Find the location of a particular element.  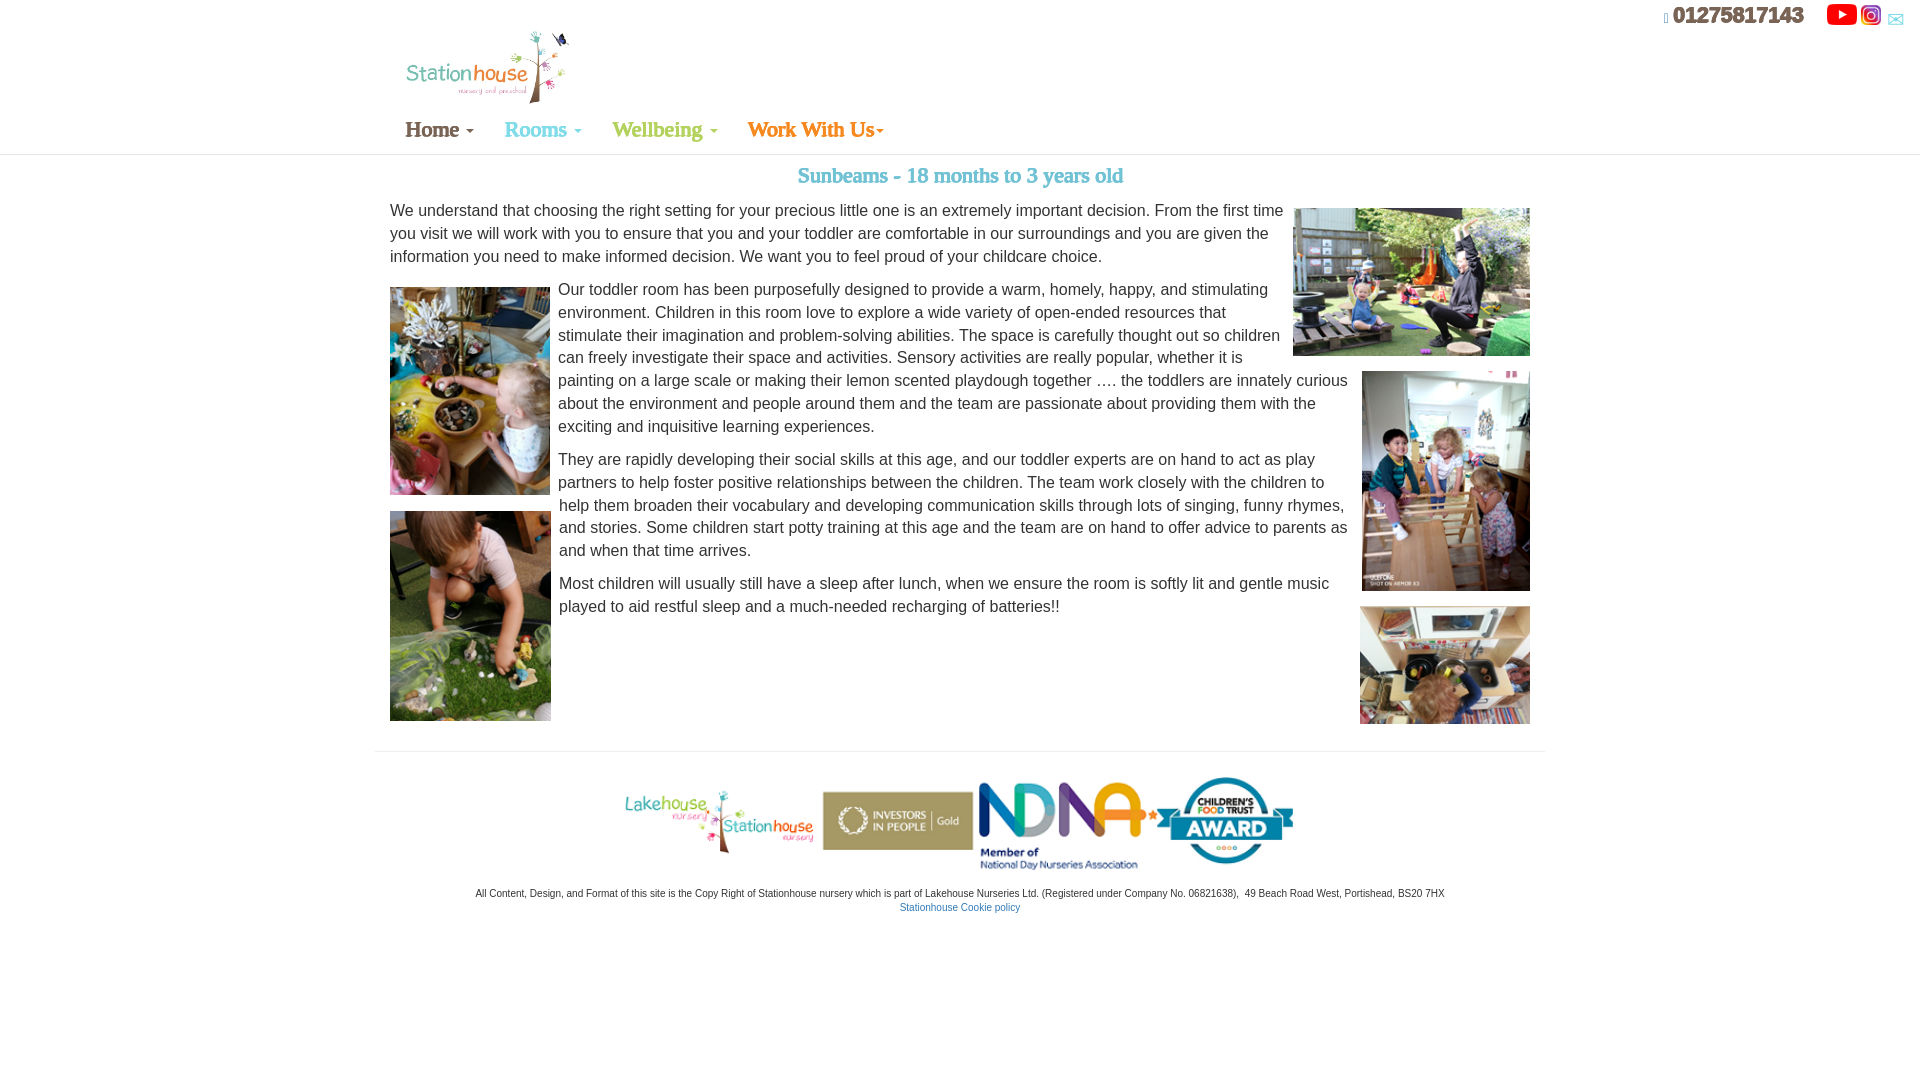

Wellbeing is located at coordinates (664, 128).